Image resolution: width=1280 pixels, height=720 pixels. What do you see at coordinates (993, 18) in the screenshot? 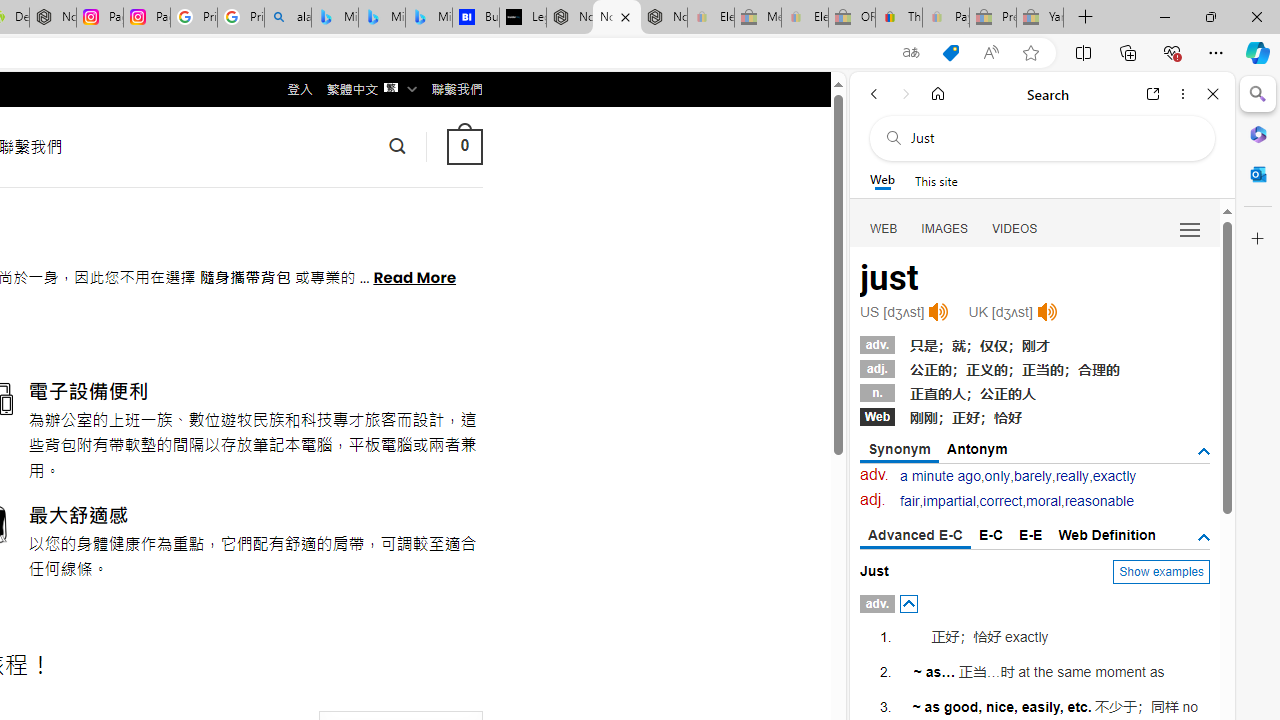
I see `Press Room - eBay Inc. - Sleeping` at bounding box center [993, 18].